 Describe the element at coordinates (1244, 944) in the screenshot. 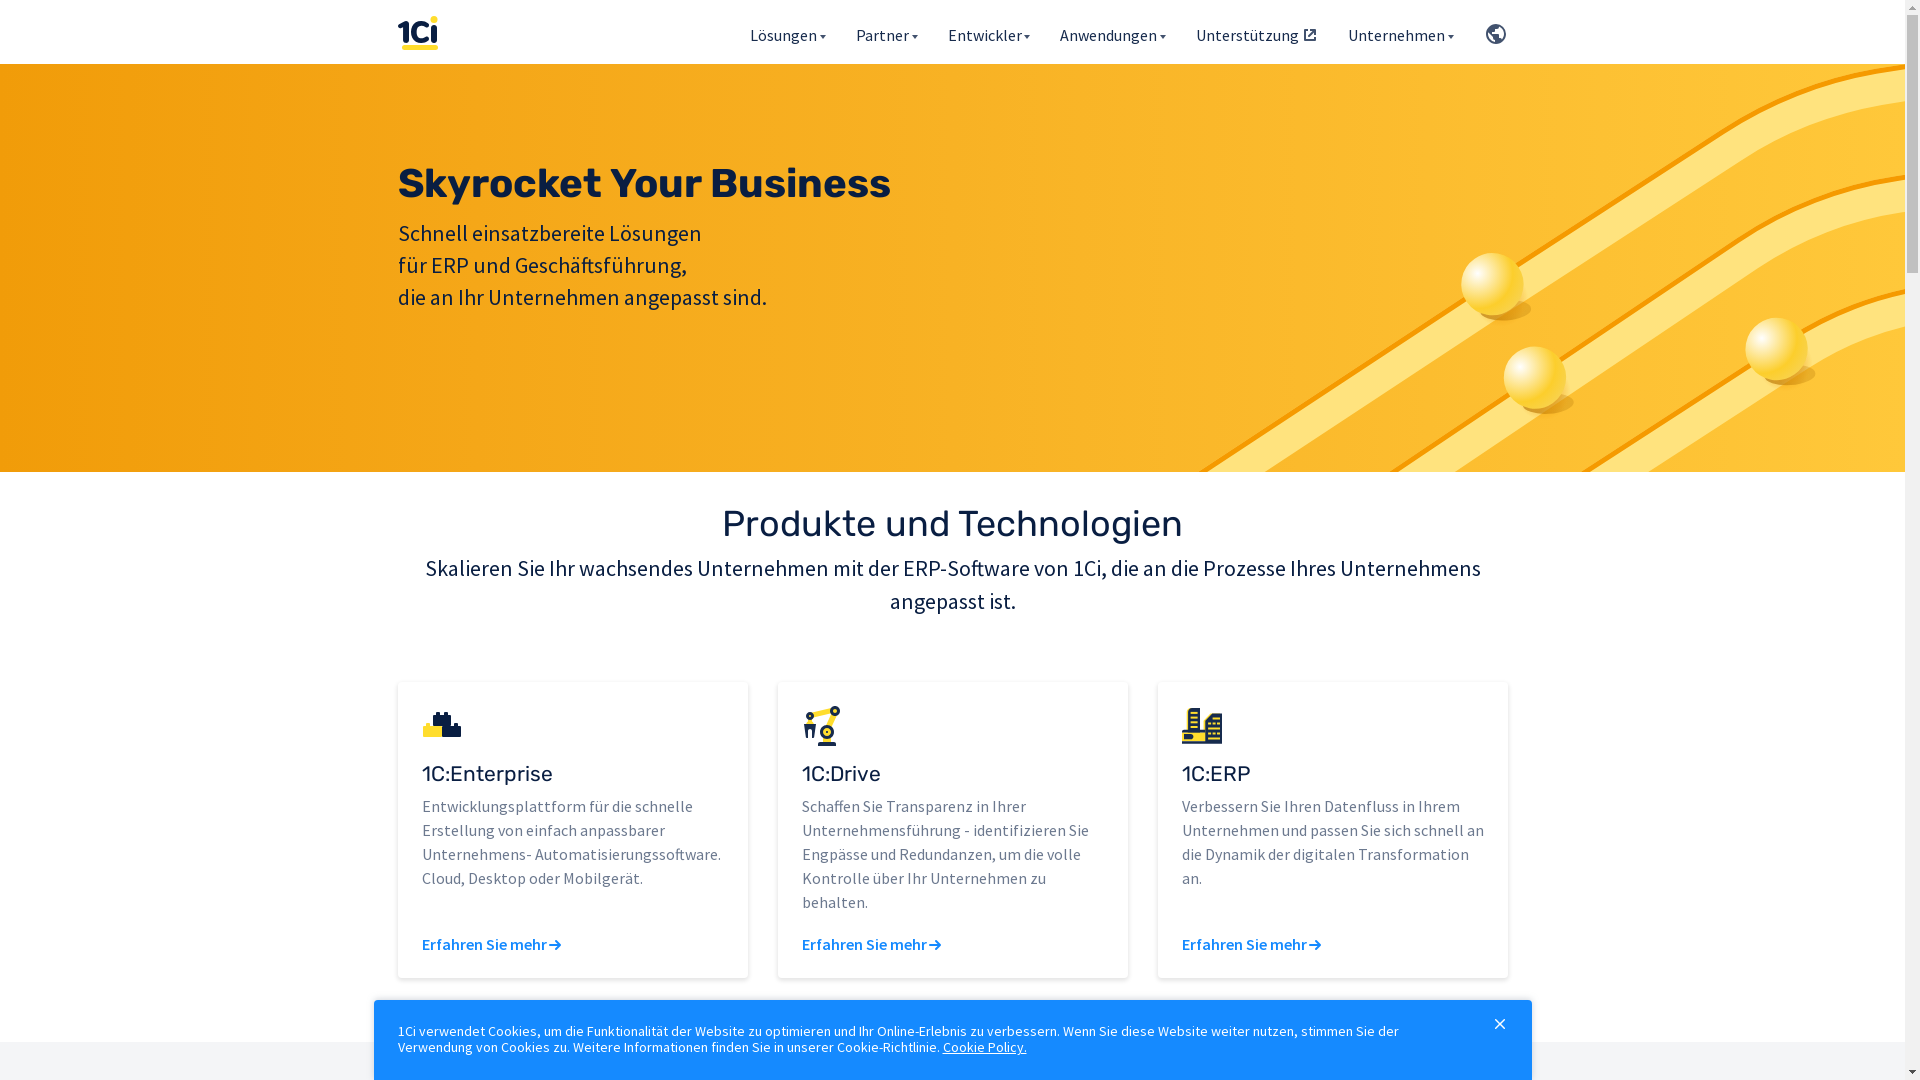

I see `Erfahren Sie mehr` at that location.